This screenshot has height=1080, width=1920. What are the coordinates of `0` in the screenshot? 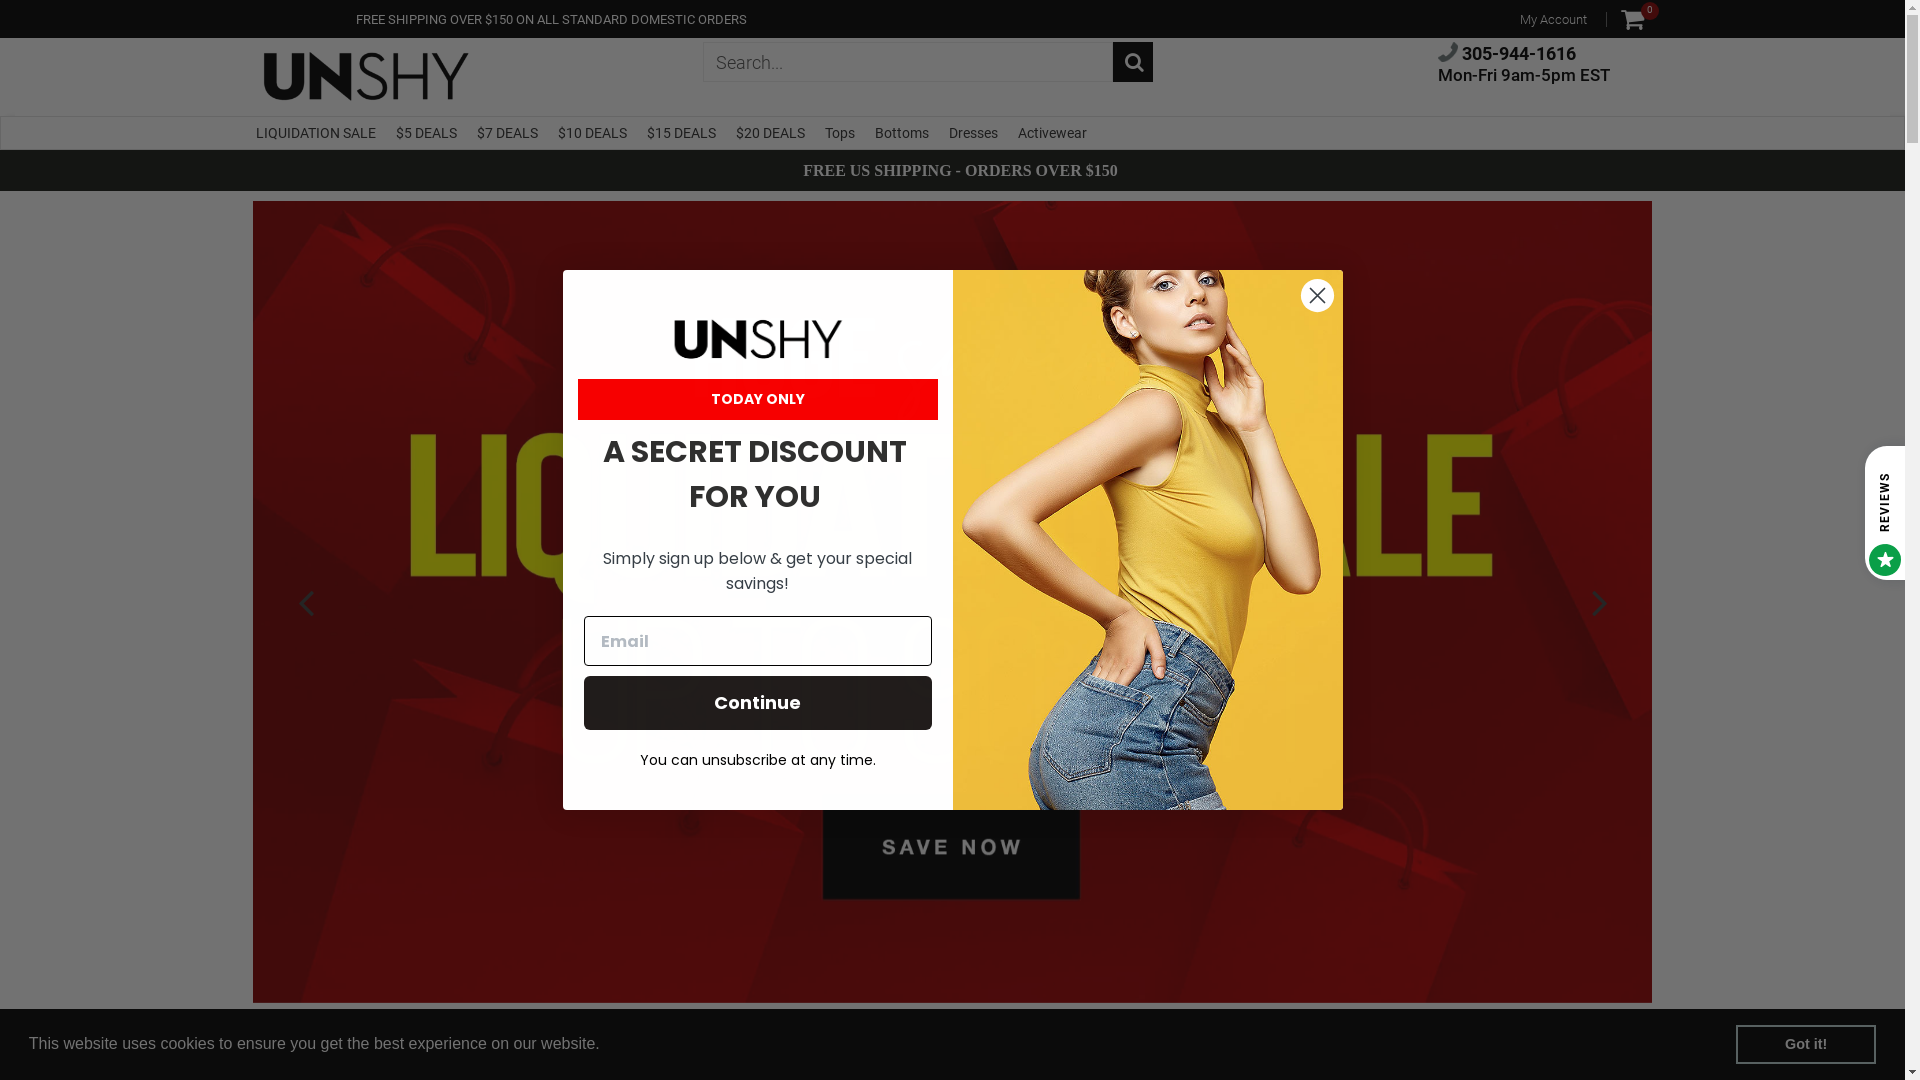 It's located at (1632, 19).